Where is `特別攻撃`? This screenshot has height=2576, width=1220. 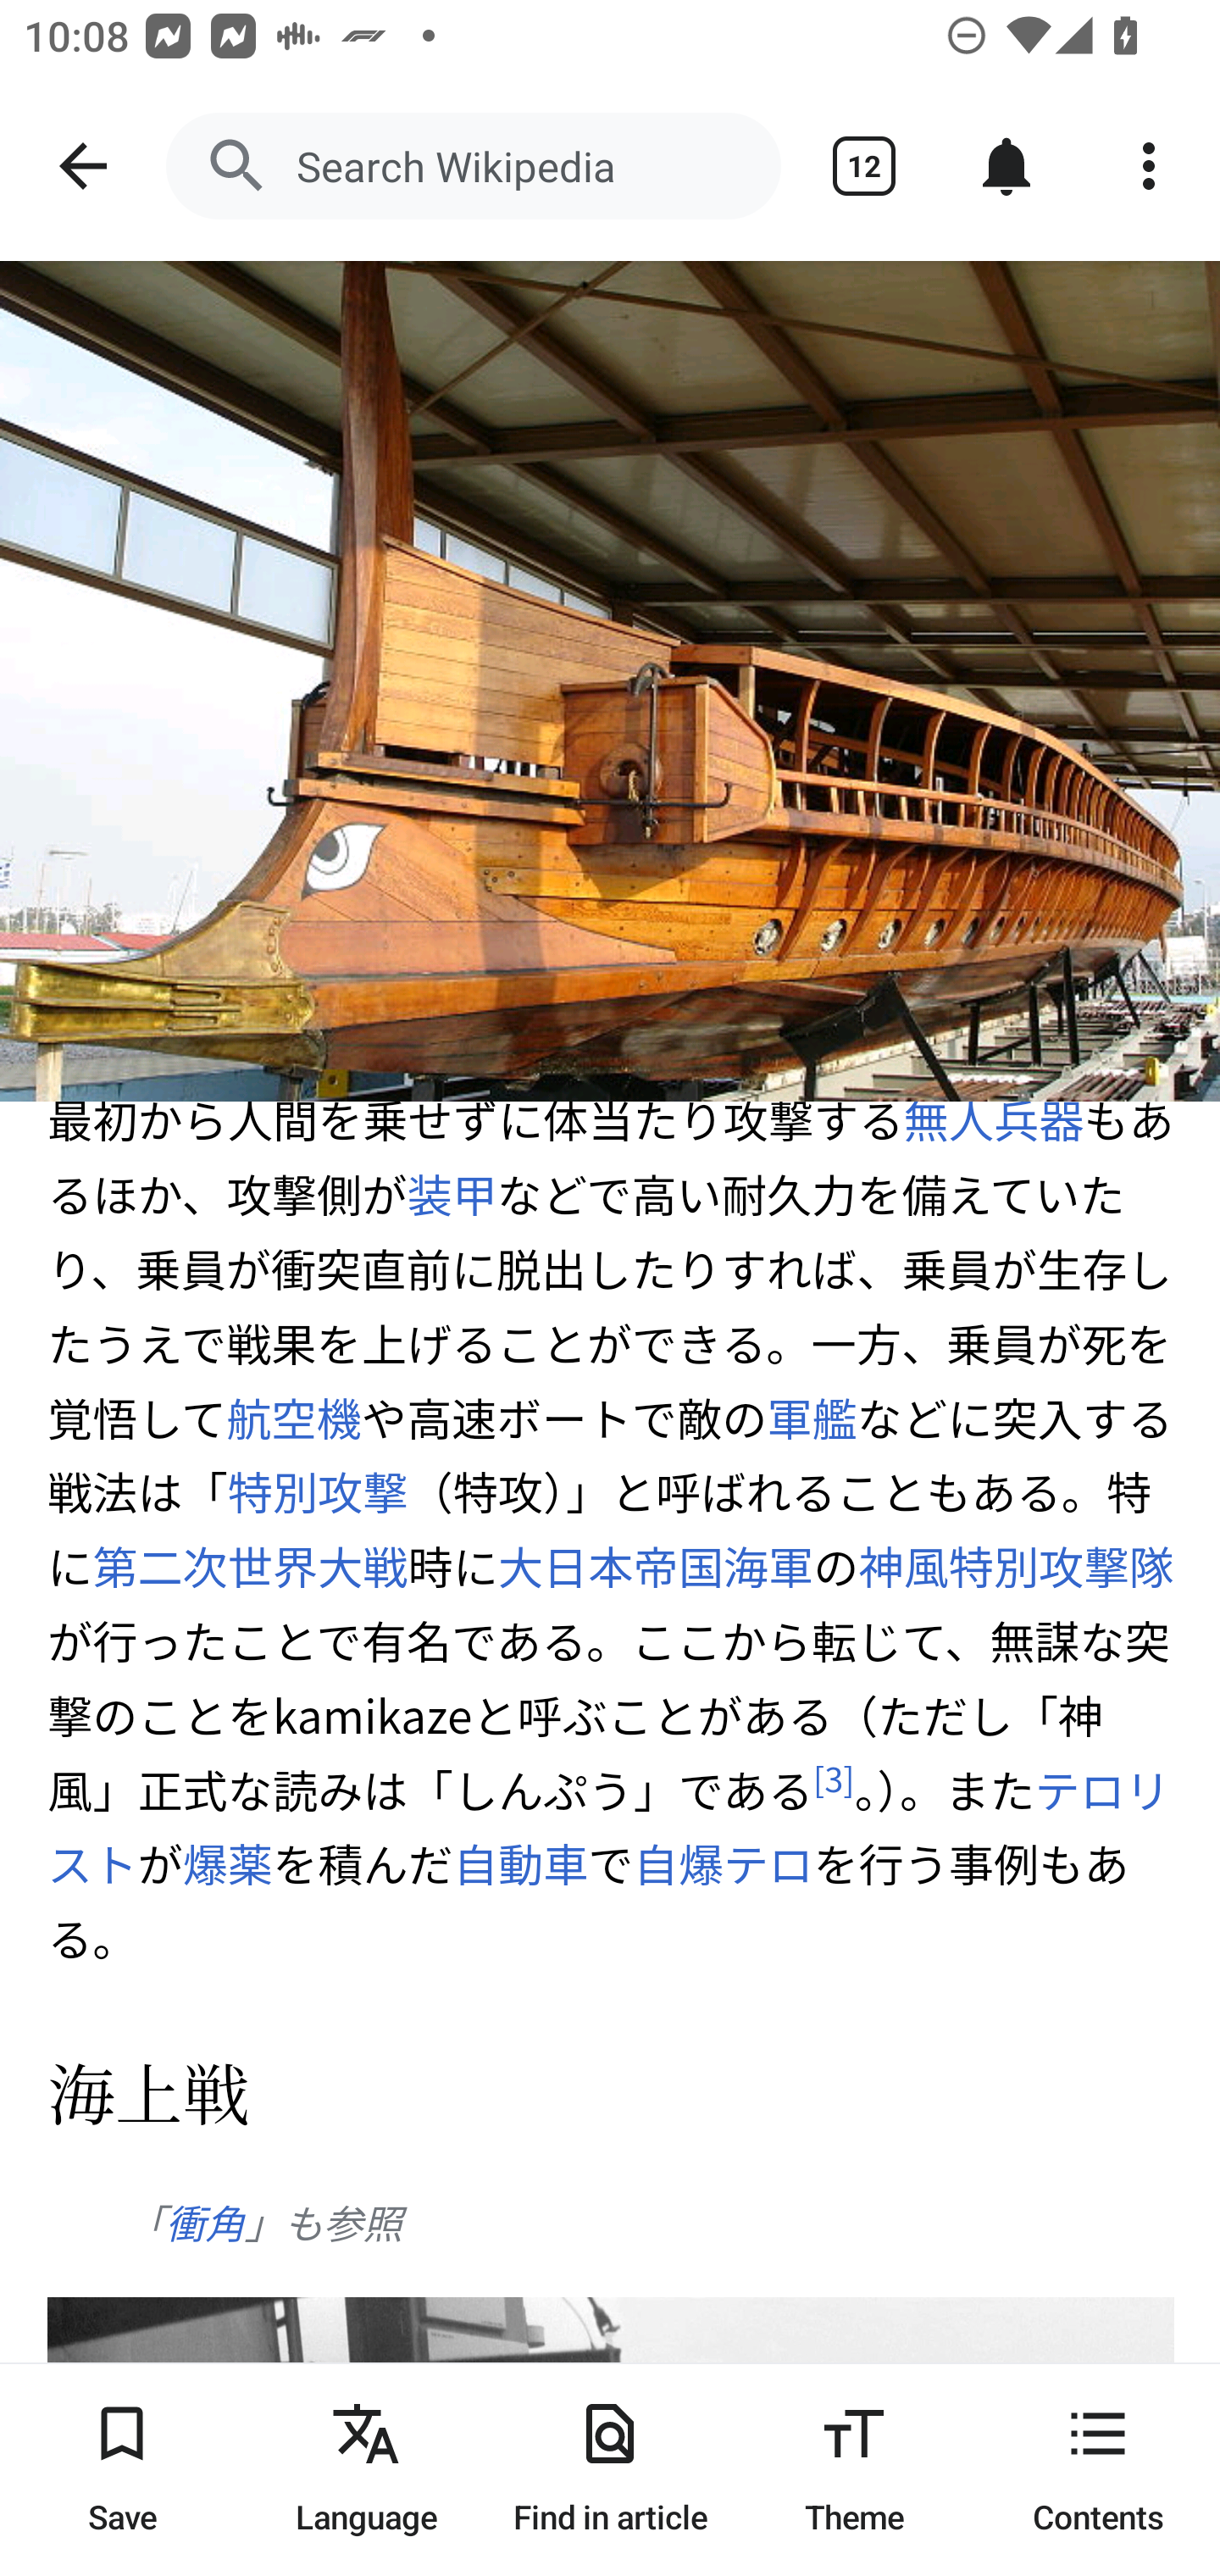 特別攻撃 is located at coordinates (317, 1491).